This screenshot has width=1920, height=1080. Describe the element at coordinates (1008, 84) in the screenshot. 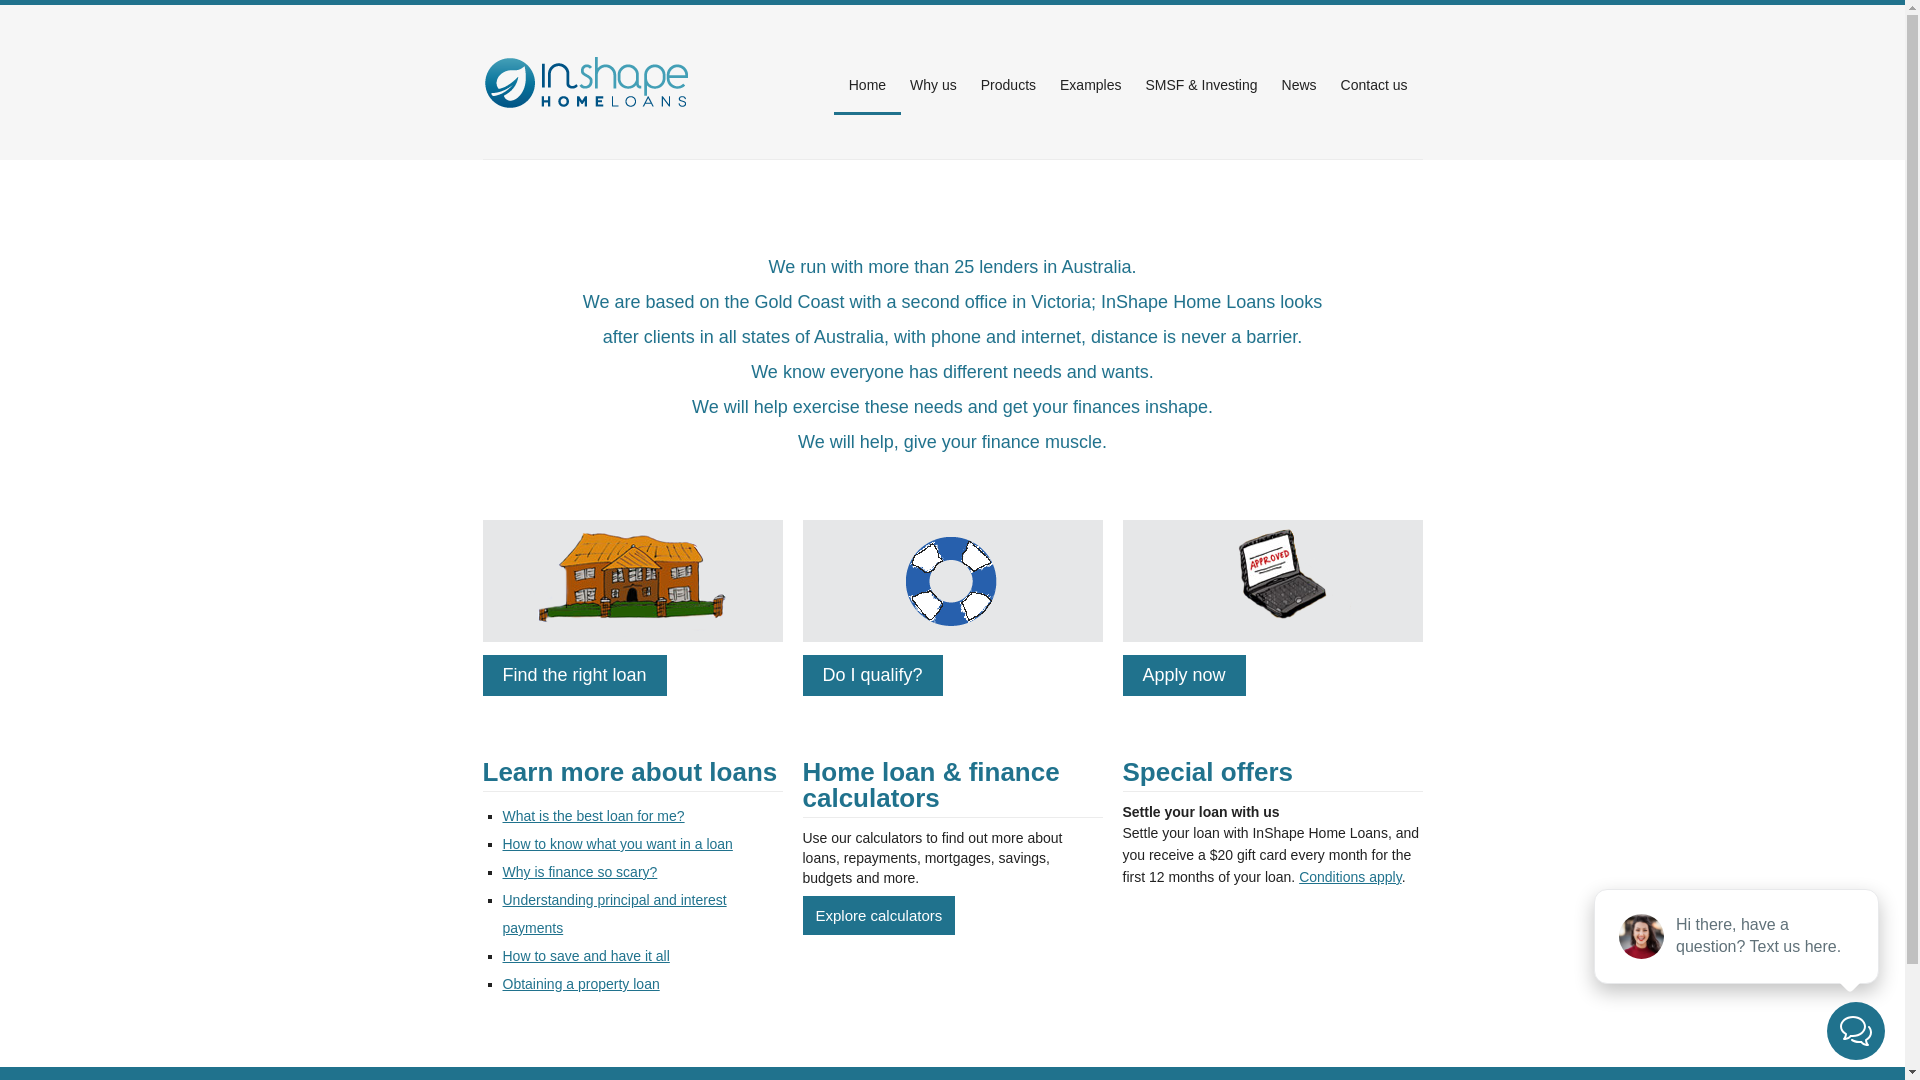

I see `Products` at that location.